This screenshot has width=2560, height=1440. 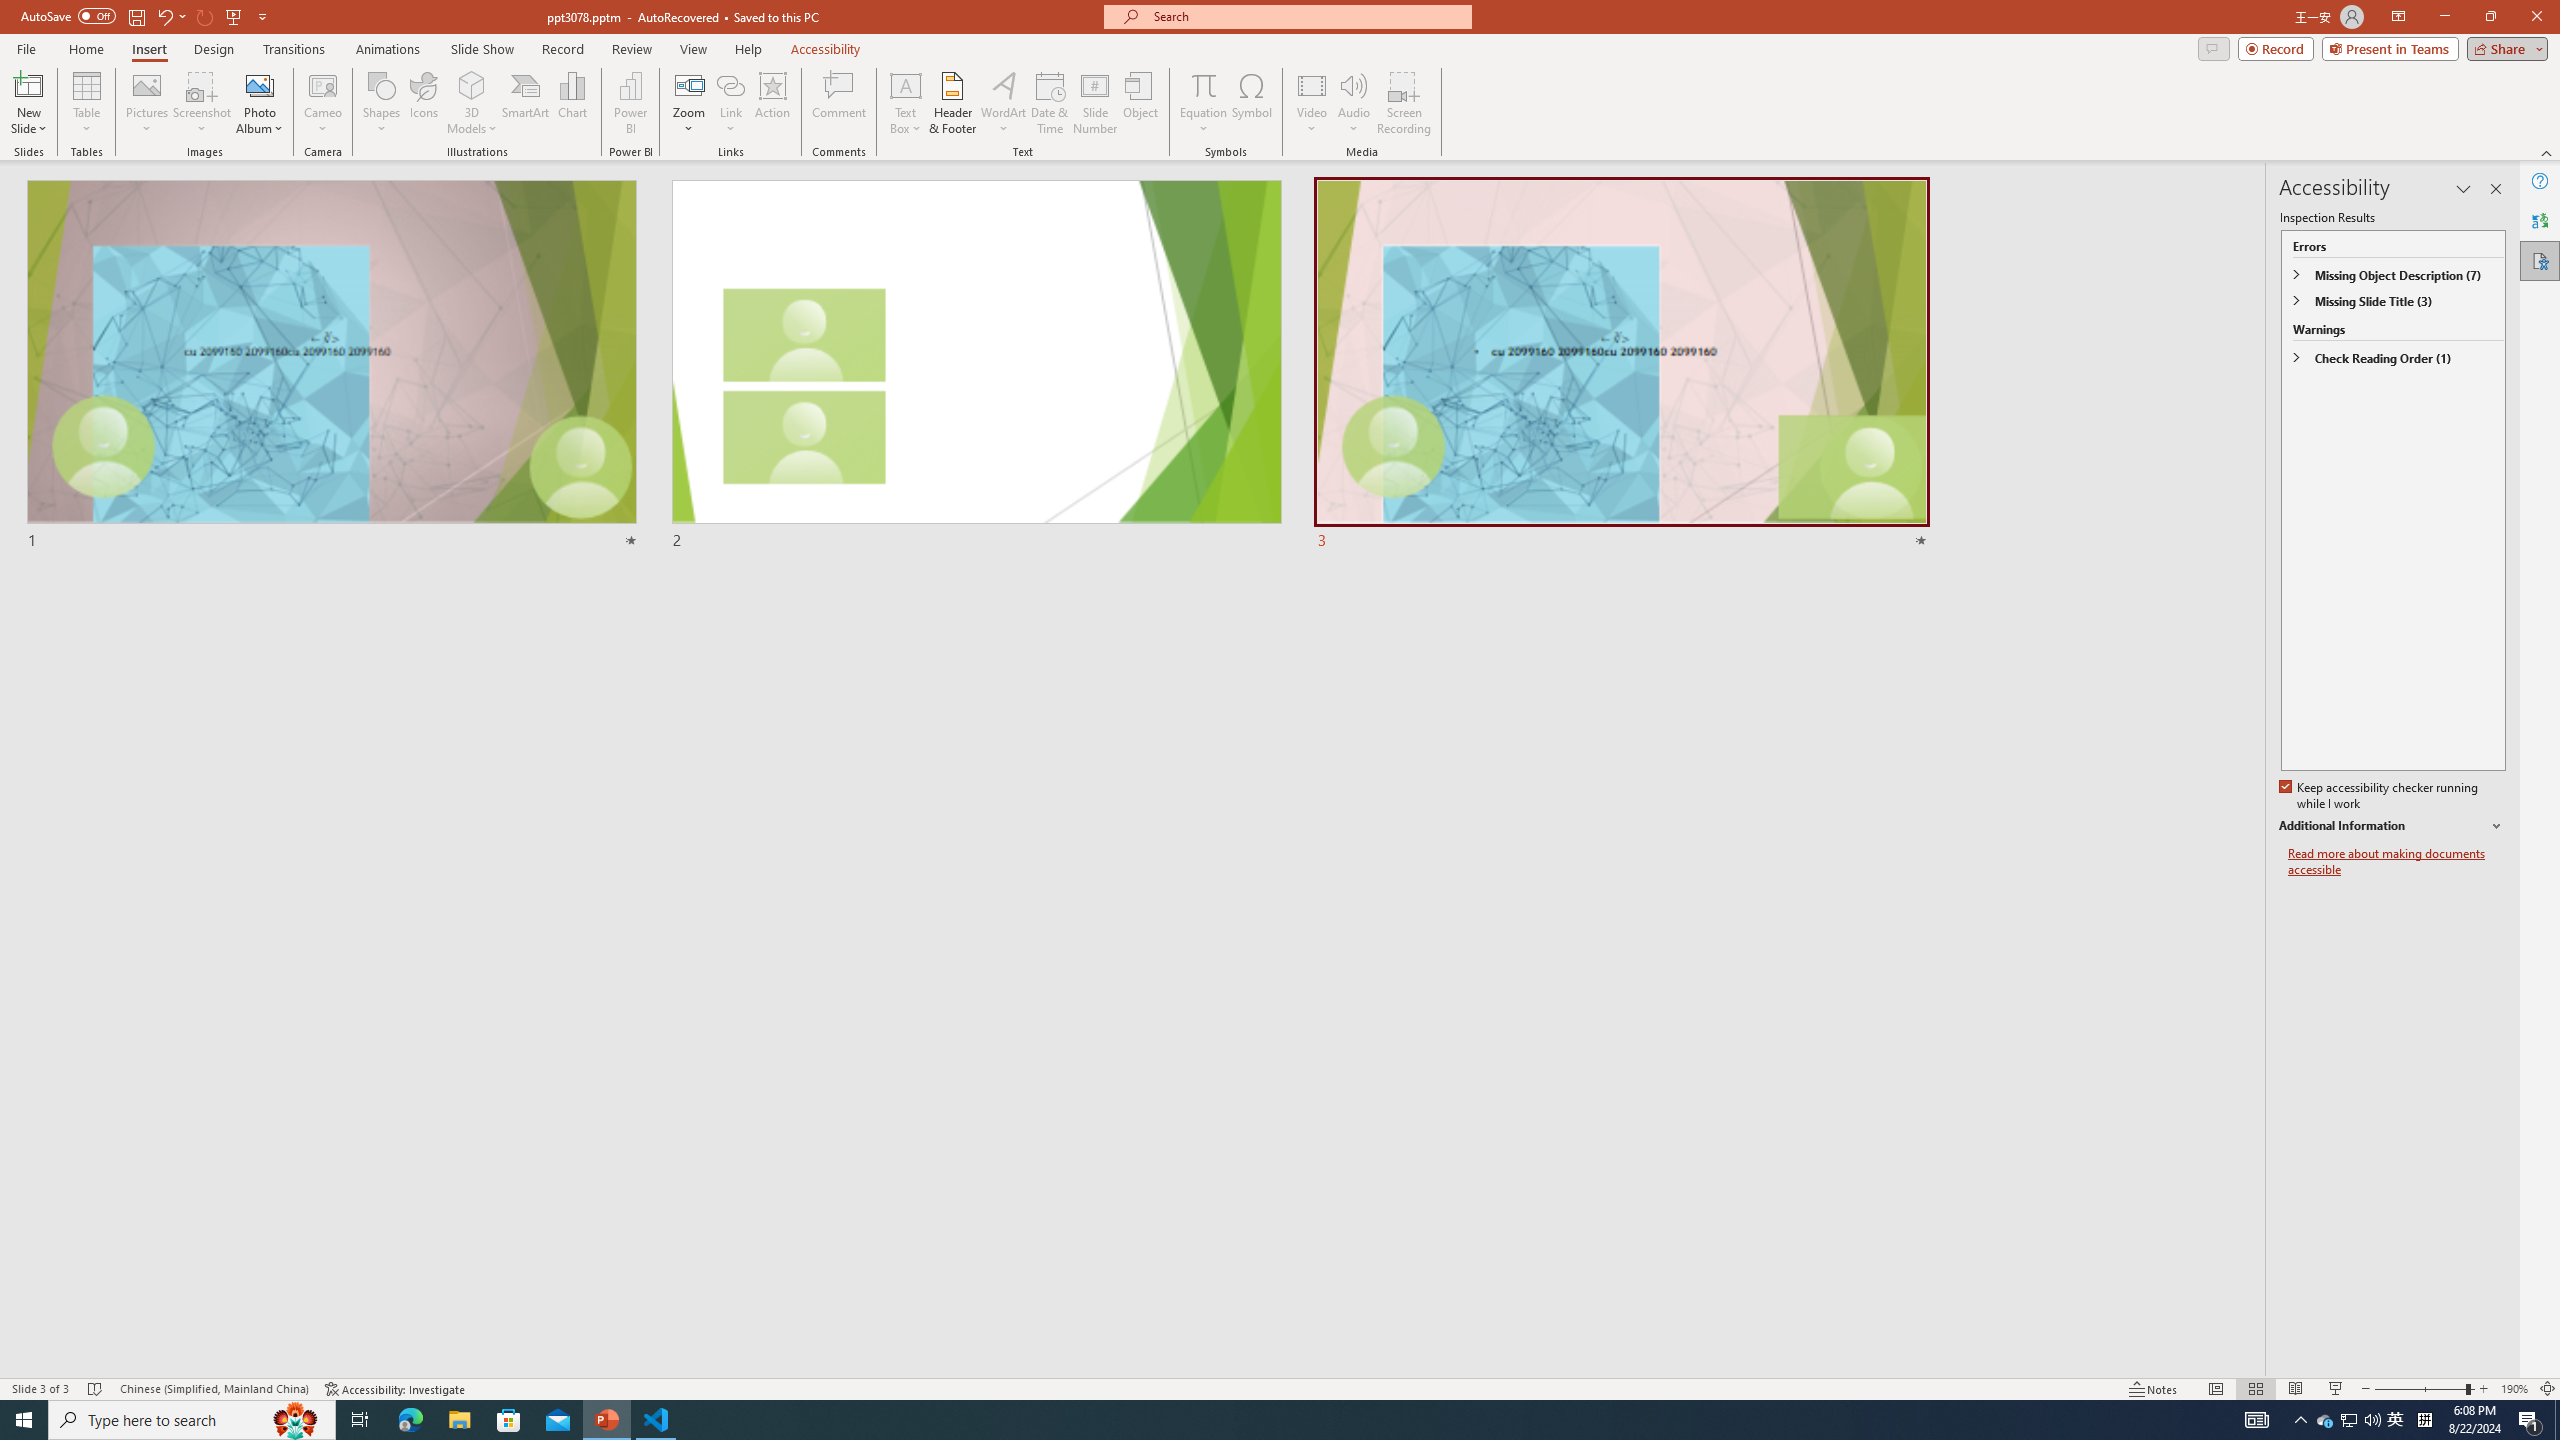 What do you see at coordinates (838, 103) in the screenshot?
I see `Comment` at bounding box center [838, 103].